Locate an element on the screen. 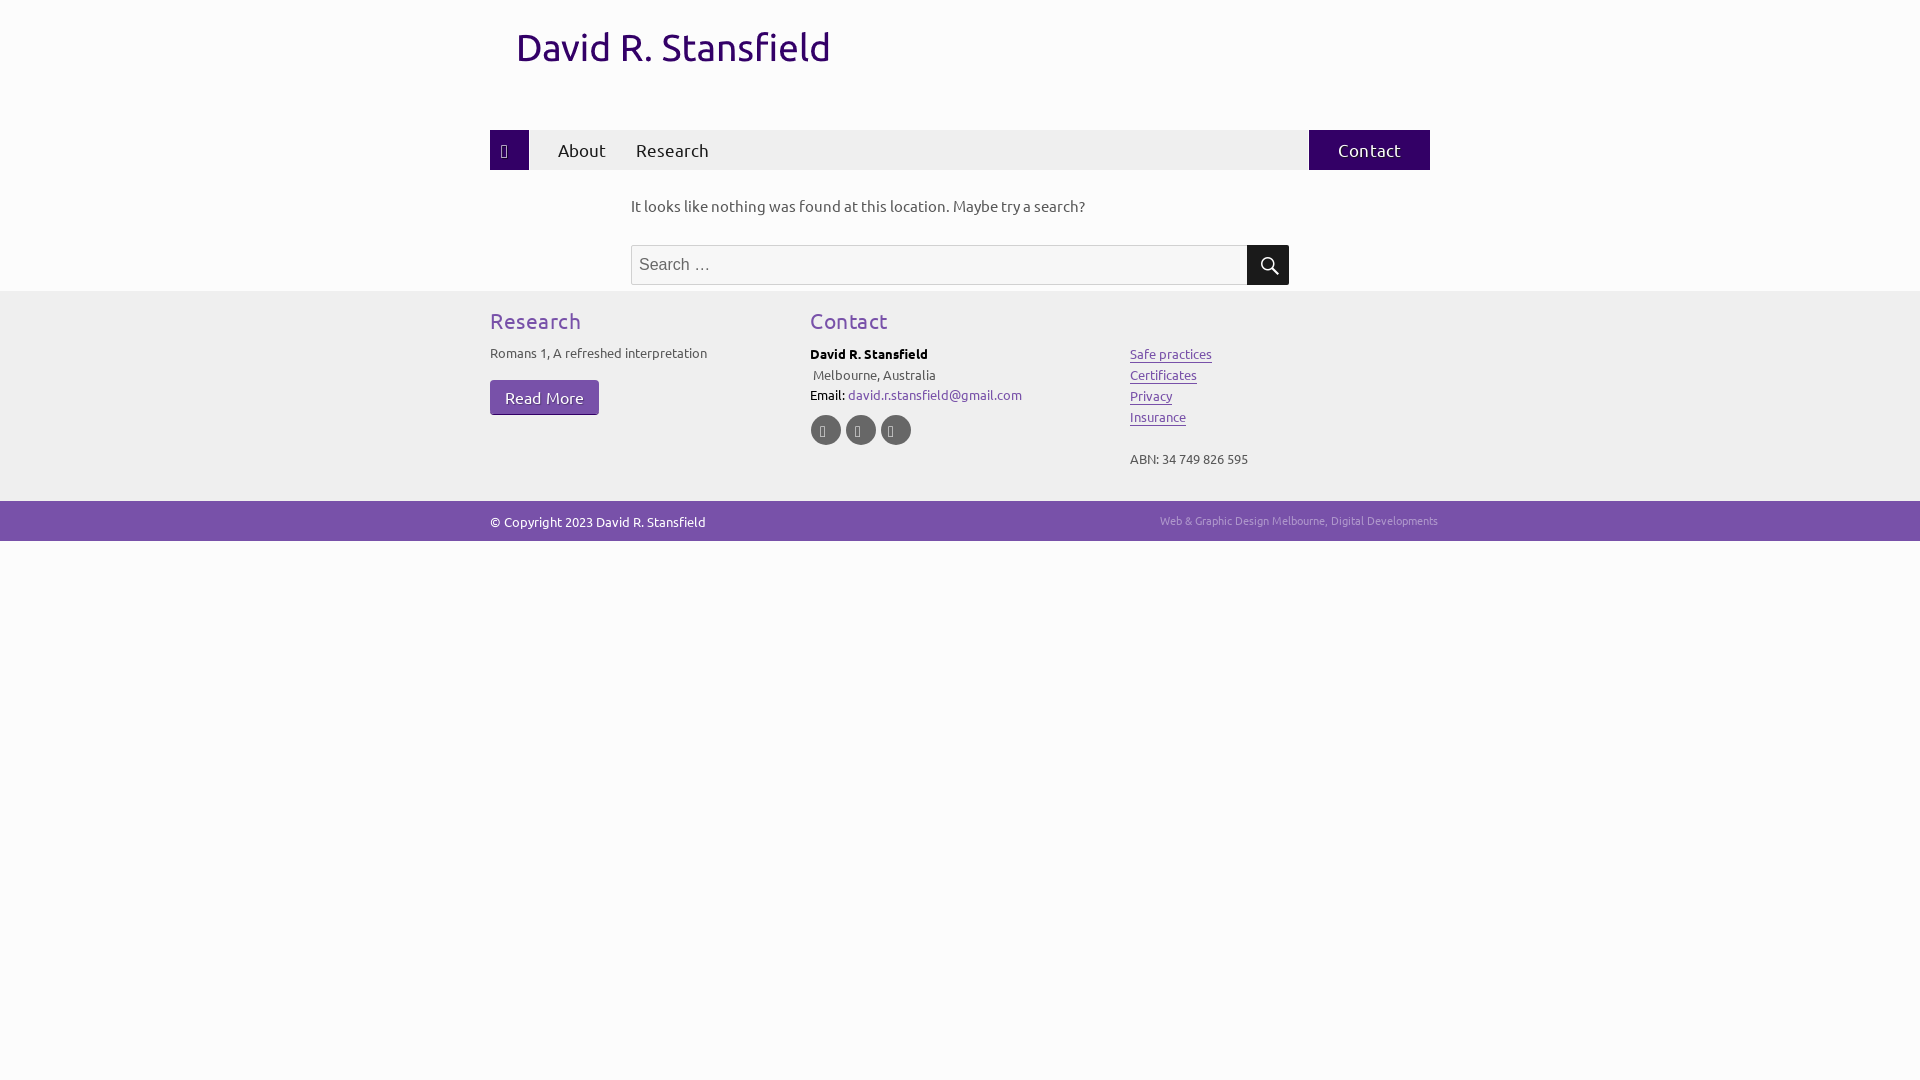  Certificates is located at coordinates (1164, 374).